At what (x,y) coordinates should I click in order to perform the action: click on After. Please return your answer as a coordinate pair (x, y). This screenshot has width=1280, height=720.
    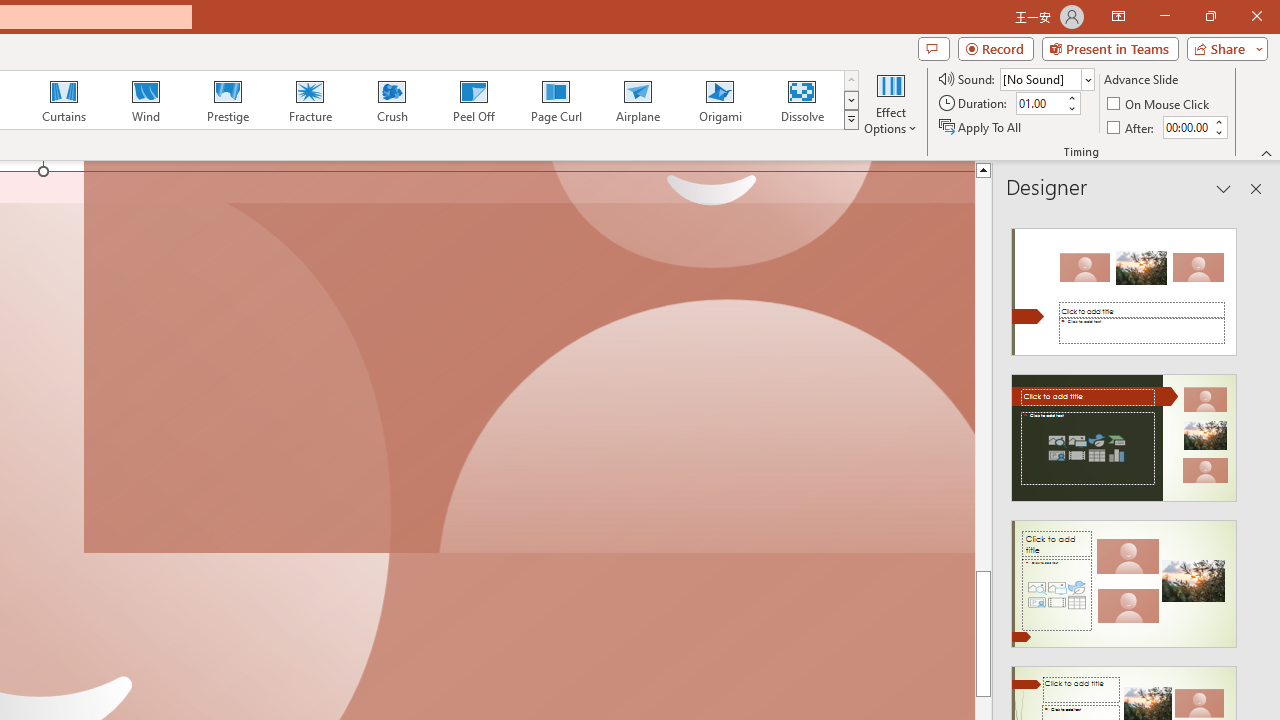
    Looking at the image, I should click on (1132, 126).